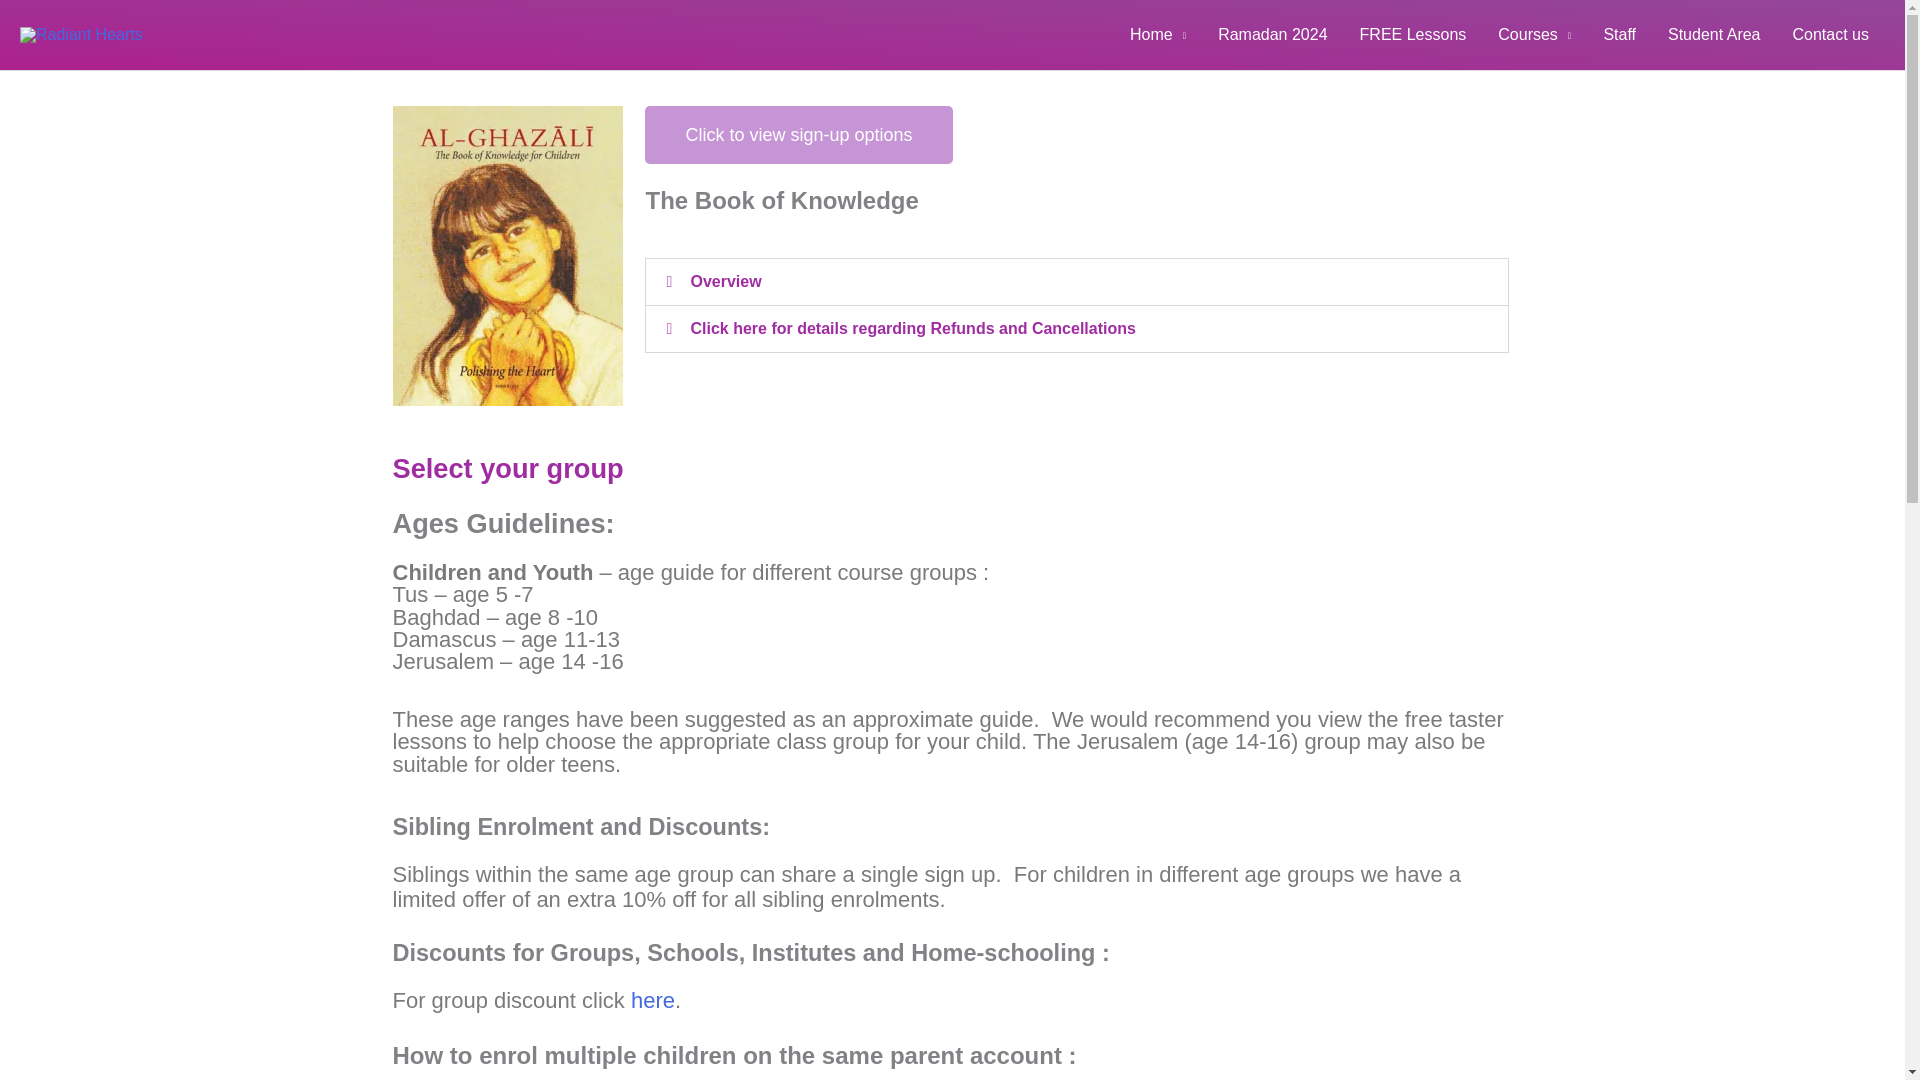 The image size is (1920, 1080). Describe the element at coordinates (1272, 35) in the screenshot. I see `Ramadan 2024` at that location.